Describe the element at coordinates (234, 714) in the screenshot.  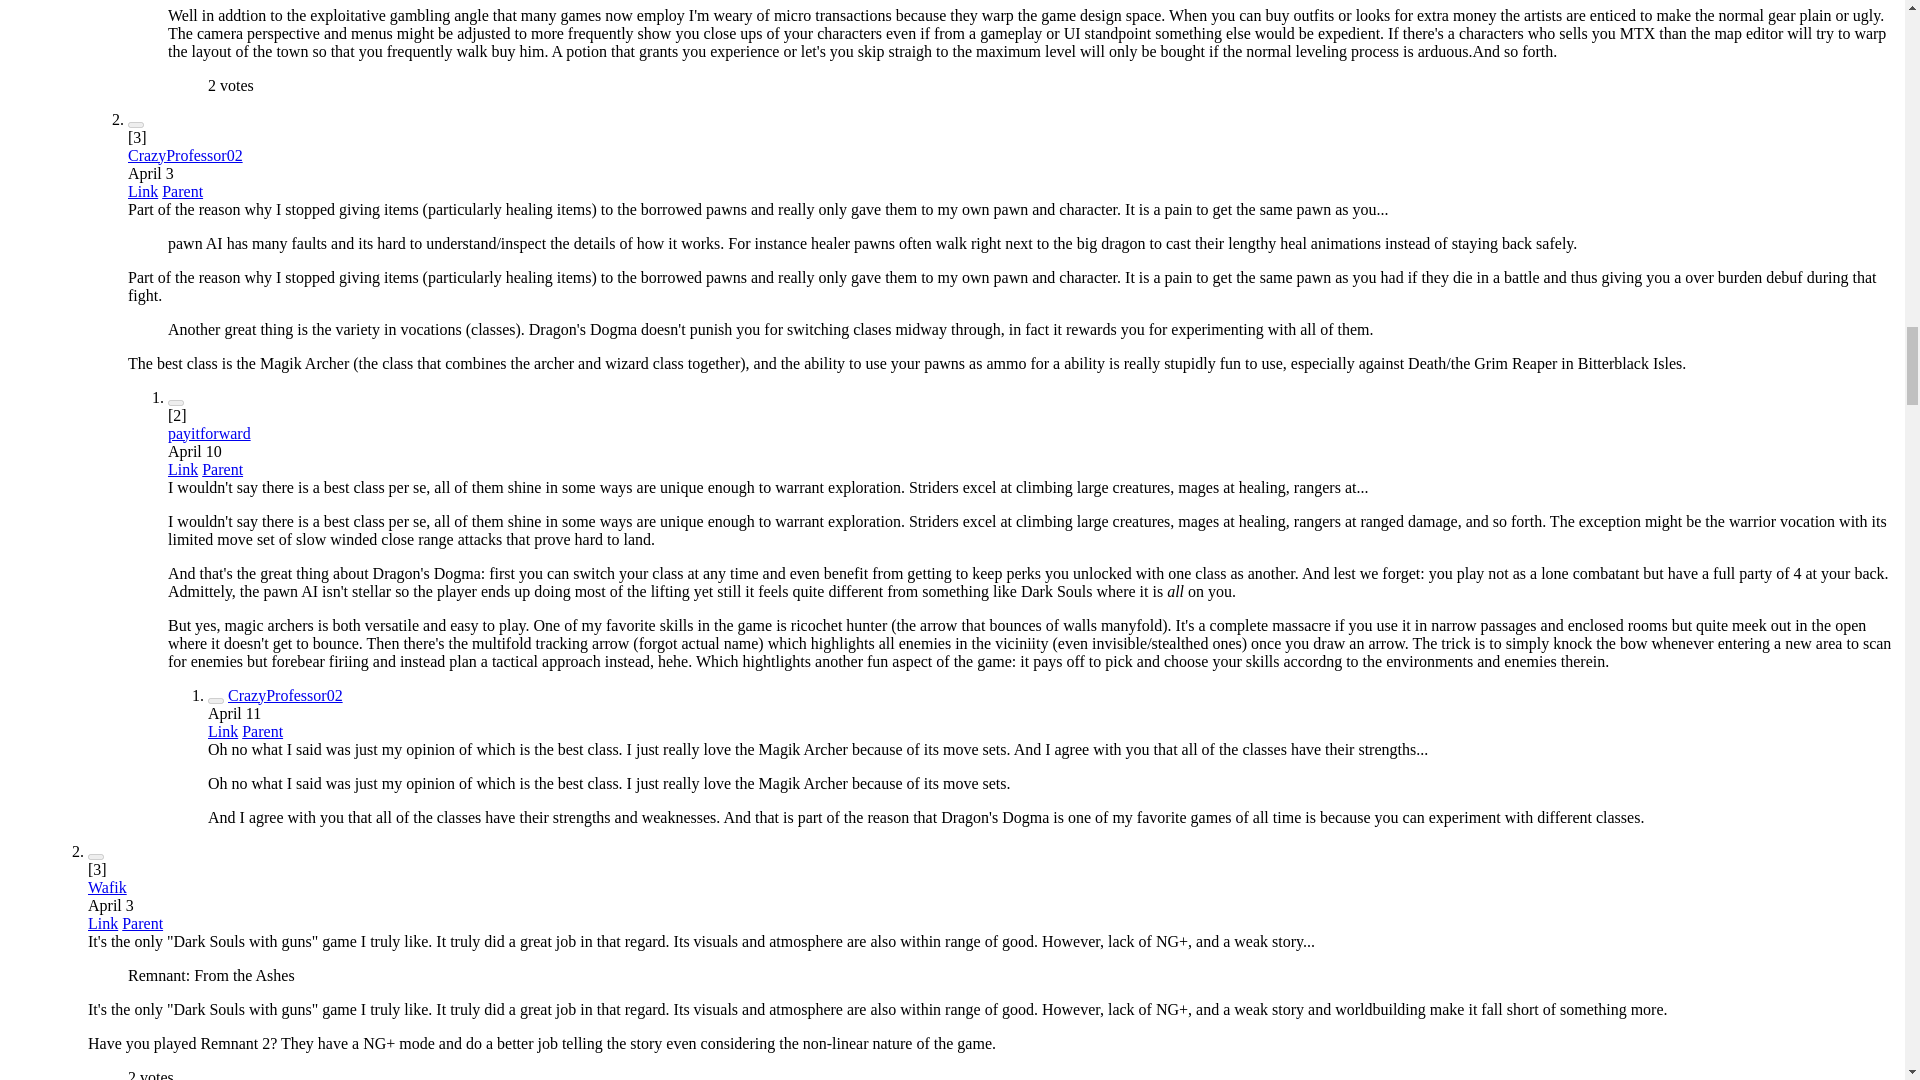
I see `2024-04-11 00:22:21 UTC` at that location.